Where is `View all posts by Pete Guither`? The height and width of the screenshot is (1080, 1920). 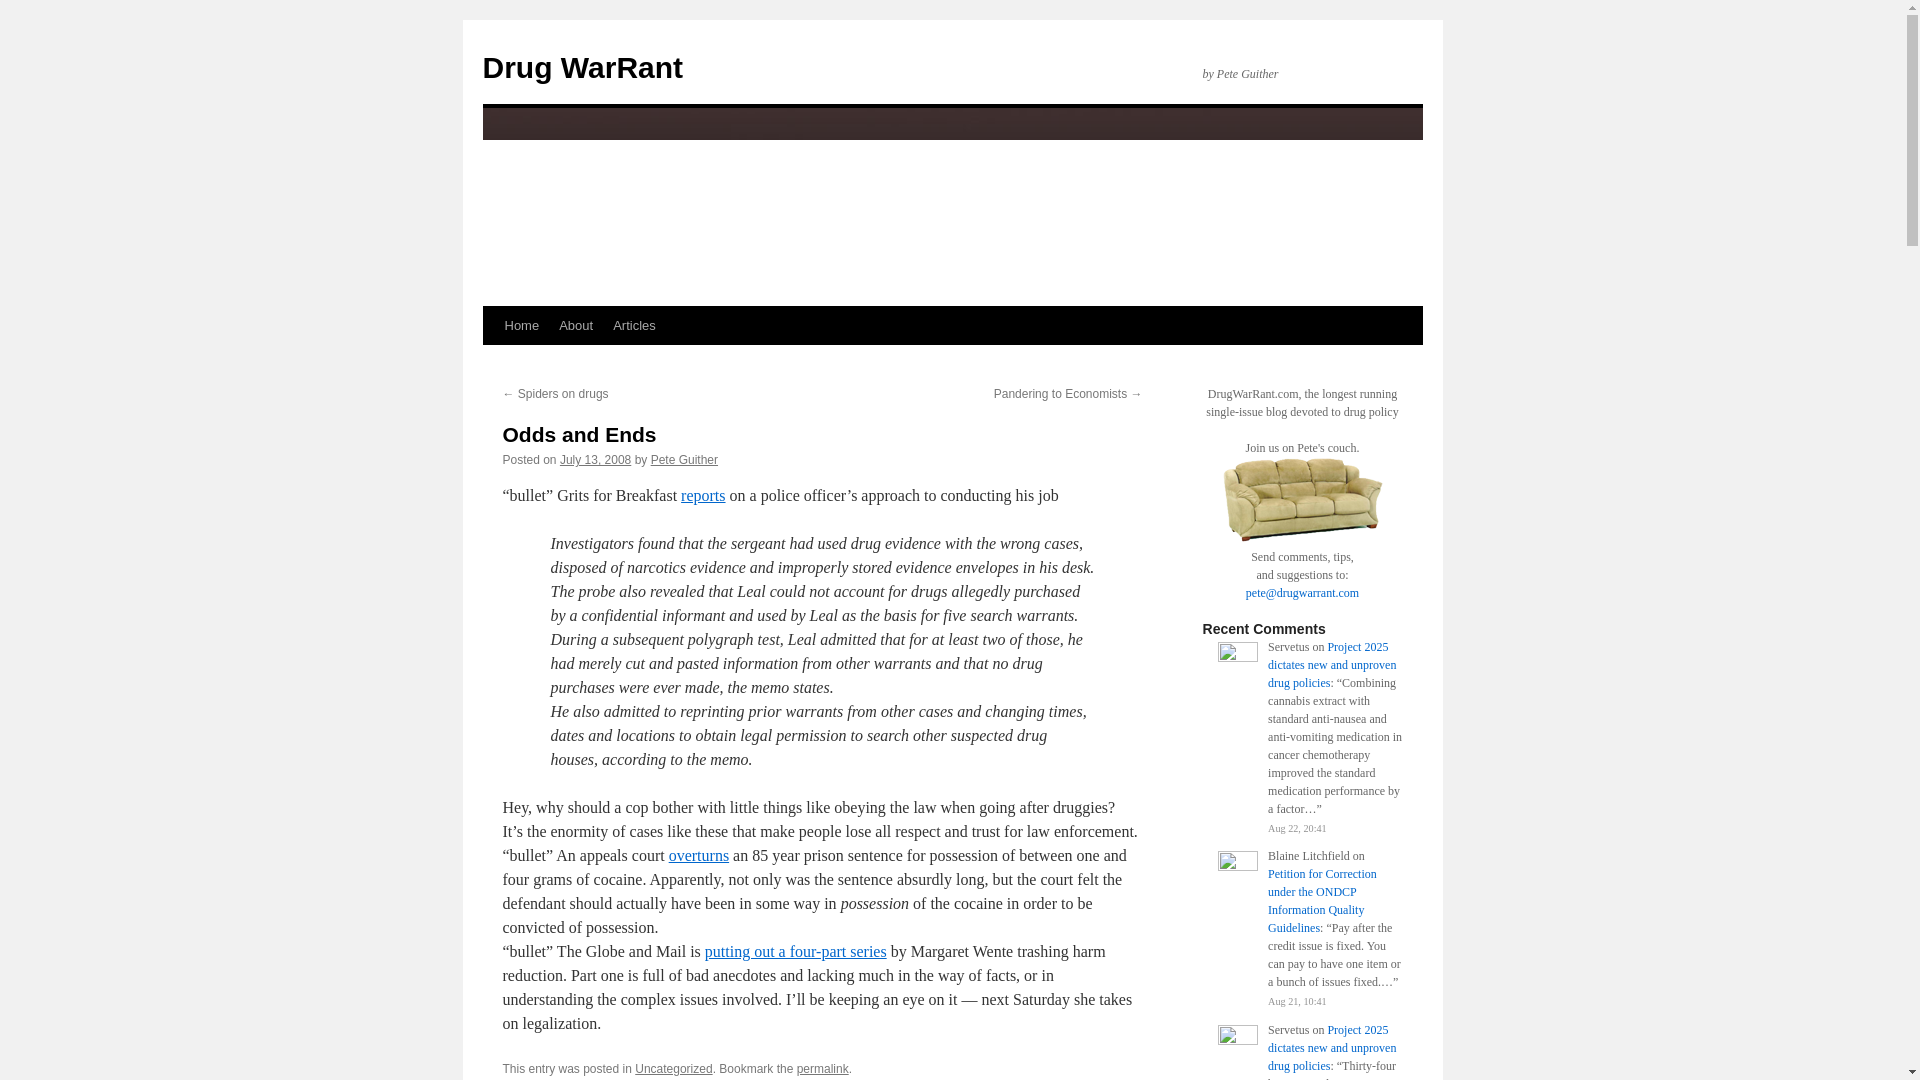 View all posts by Pete Guither is located at coordinates (684, 459).